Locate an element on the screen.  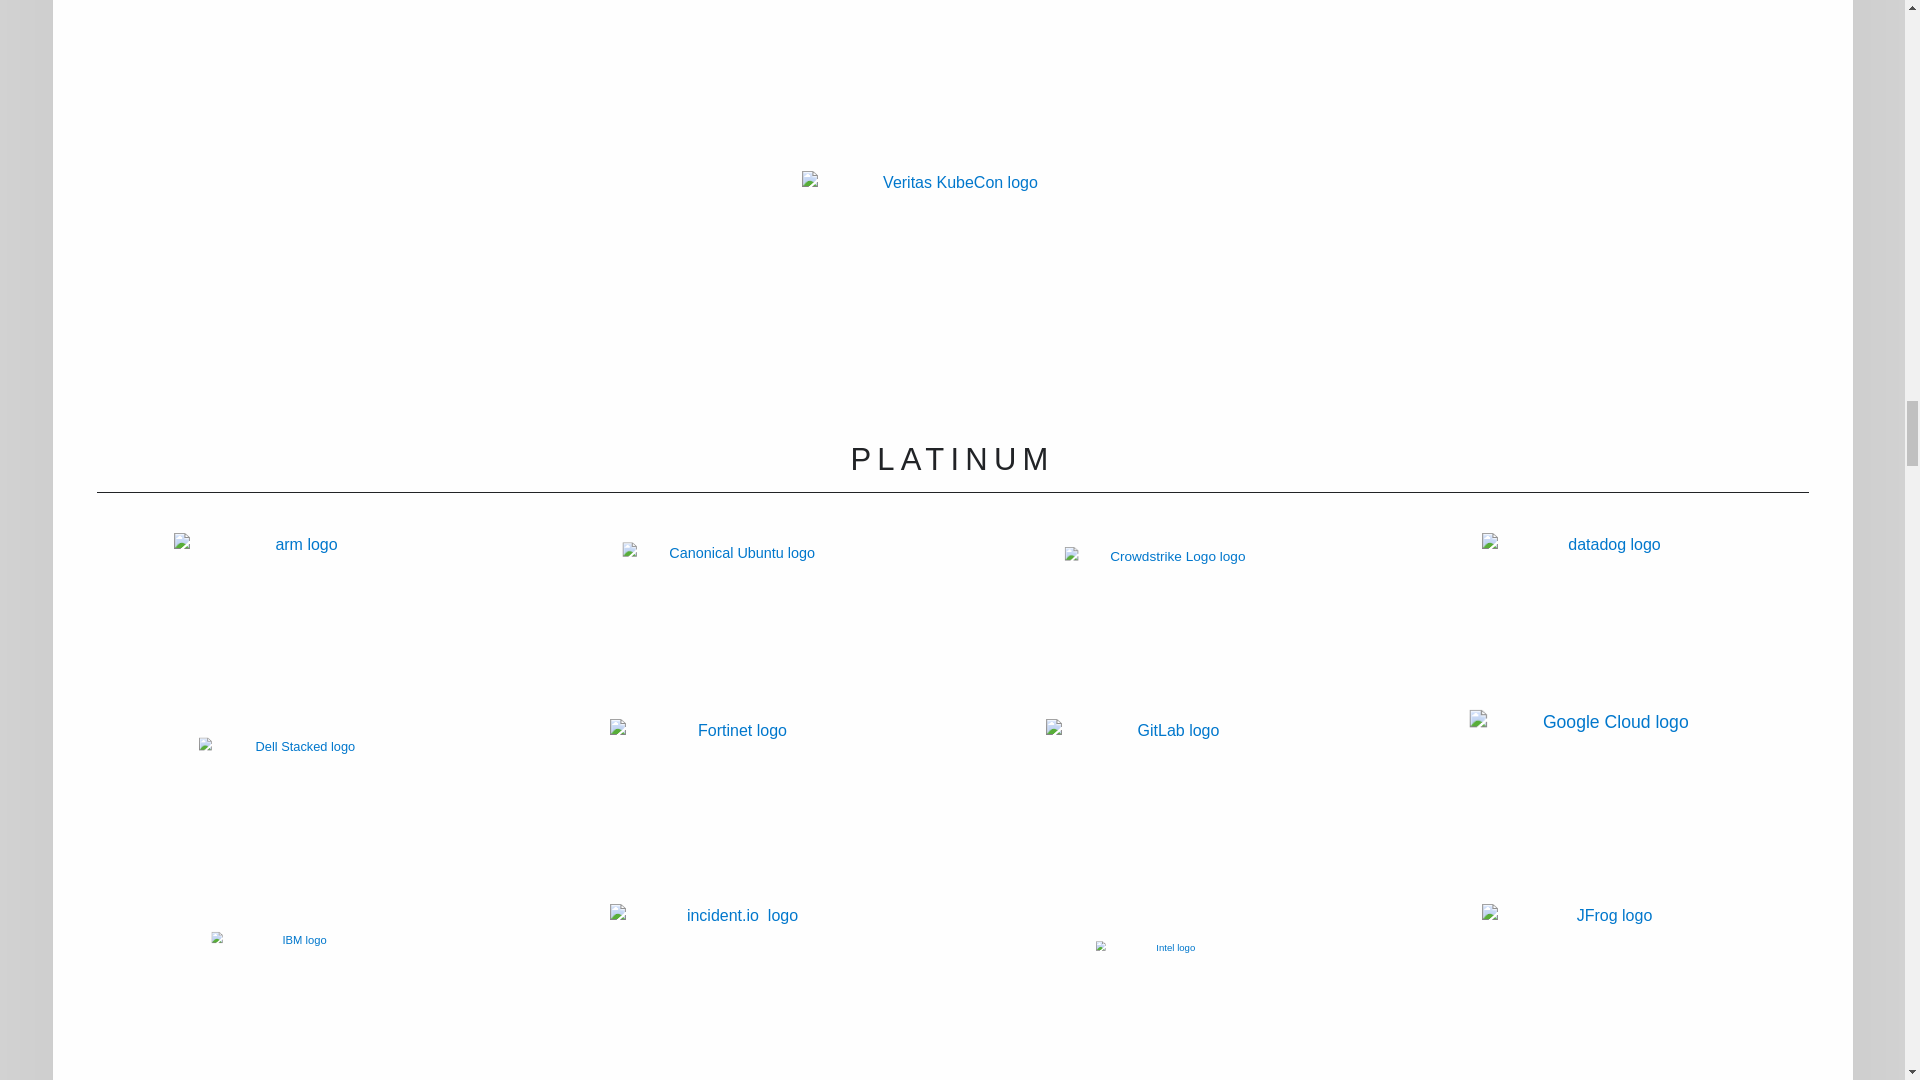
Go to Oracle Logo is located at coordinates (426, 96).